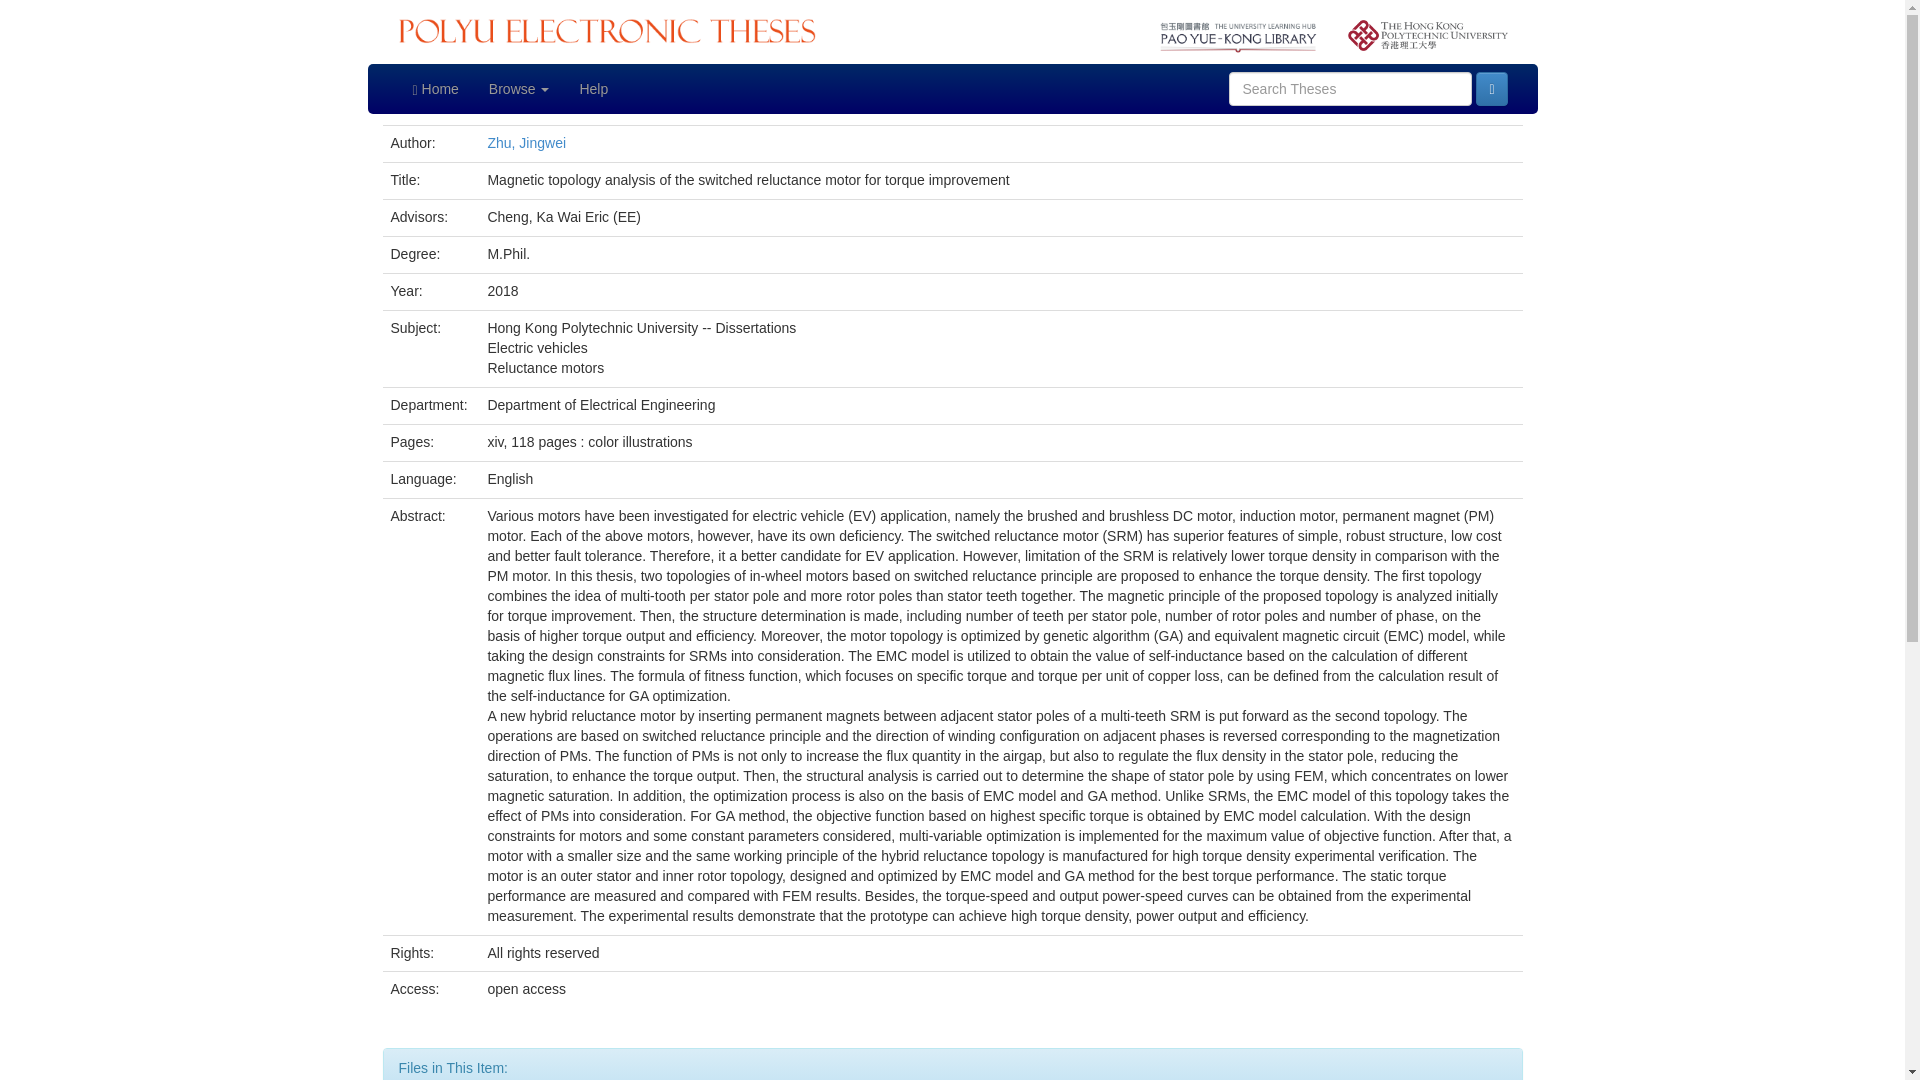 This screenshot has height=1080, width=1920. What do you see at coordinates (519, 88) in the screenshot?
I see `Browse` at bounding box center [519, 88].